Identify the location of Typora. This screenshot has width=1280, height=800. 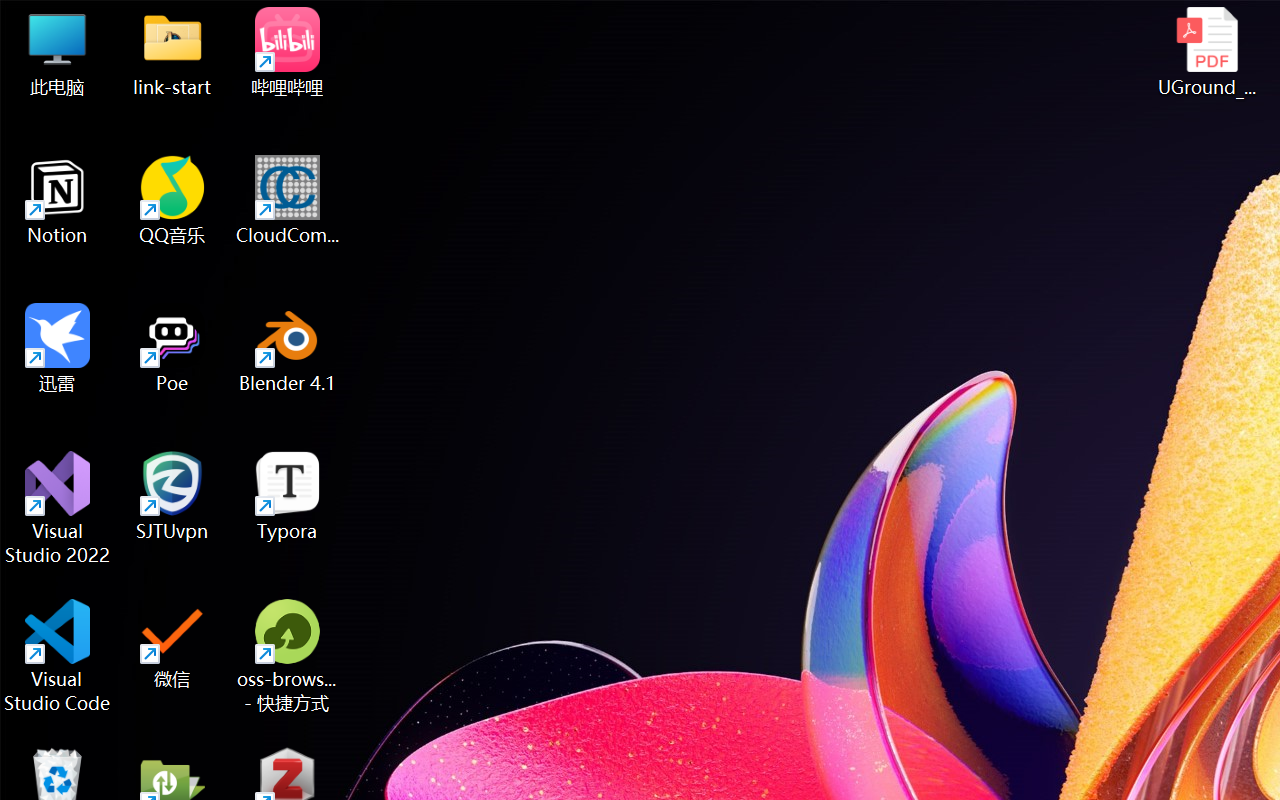
(288, 496).